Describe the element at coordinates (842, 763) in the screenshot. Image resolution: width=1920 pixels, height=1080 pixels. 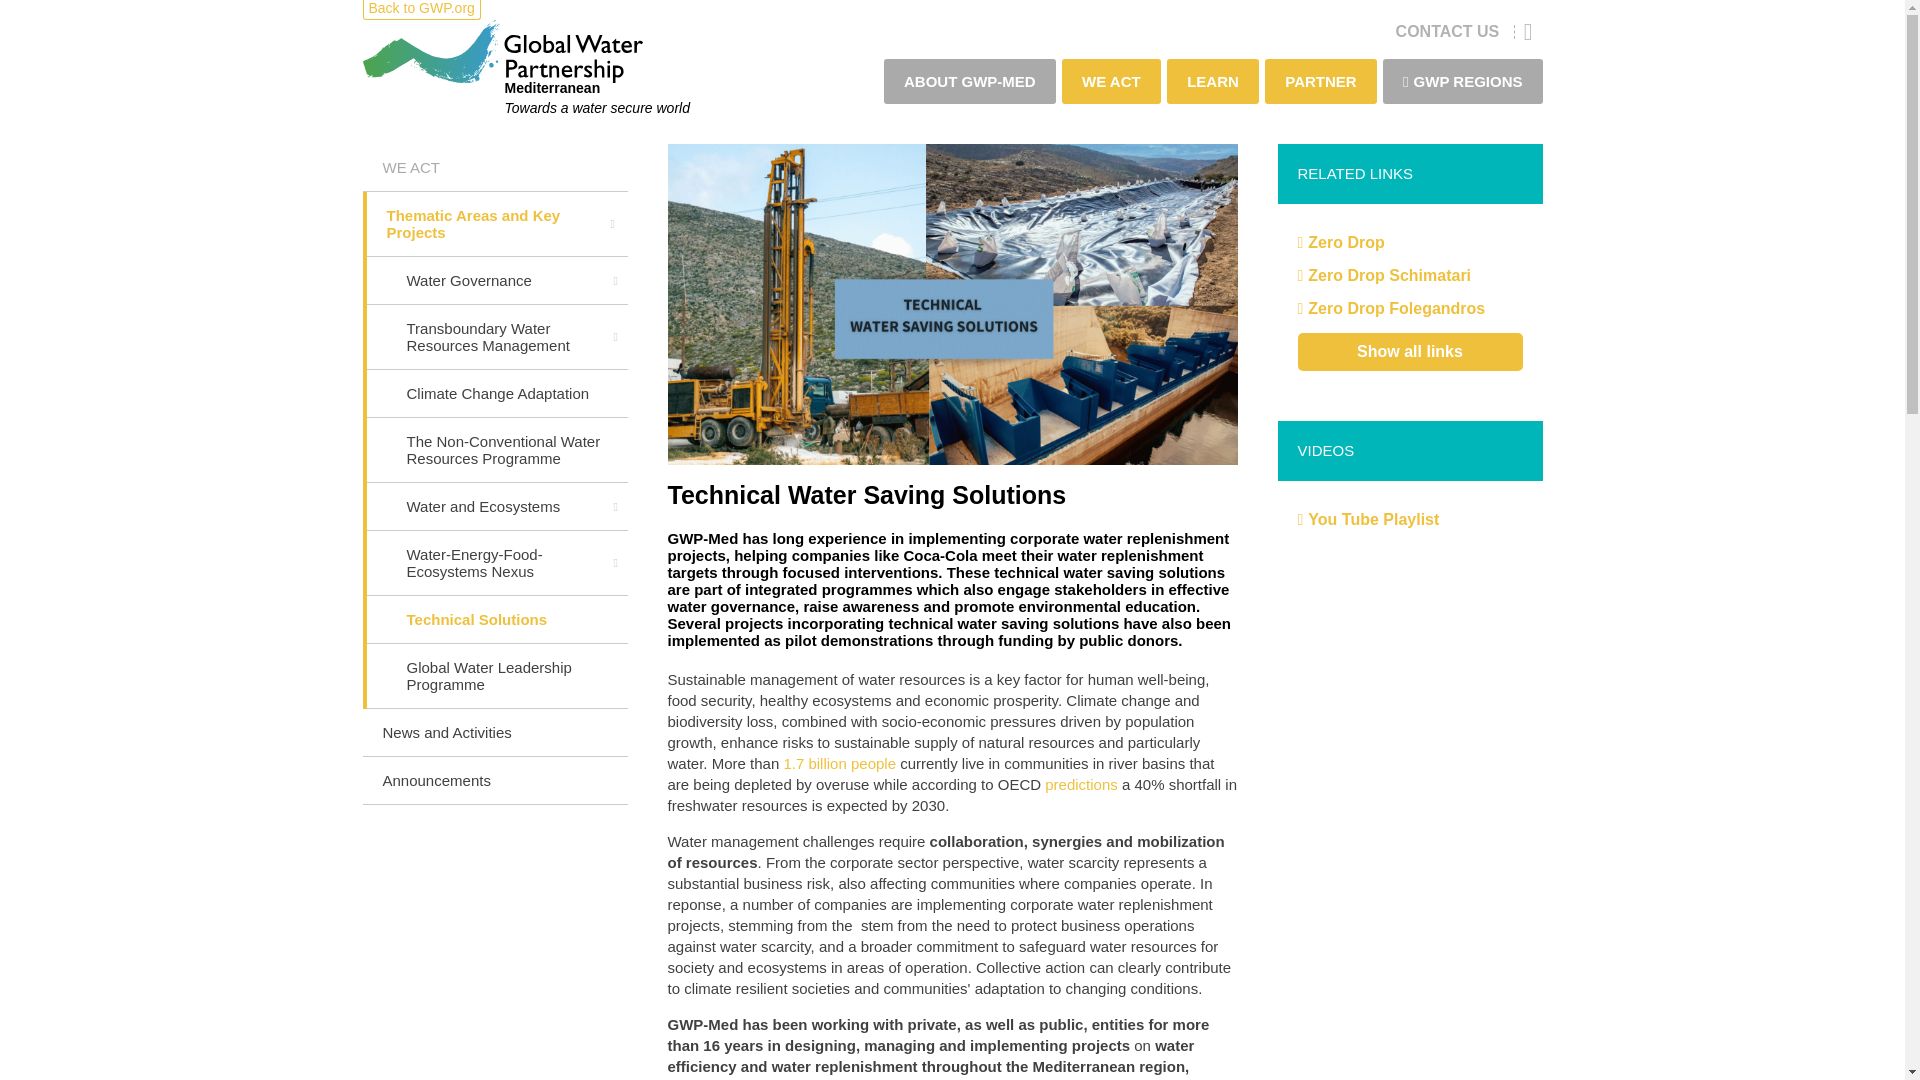
I see `UN Sustainable Development Goals` at that location.